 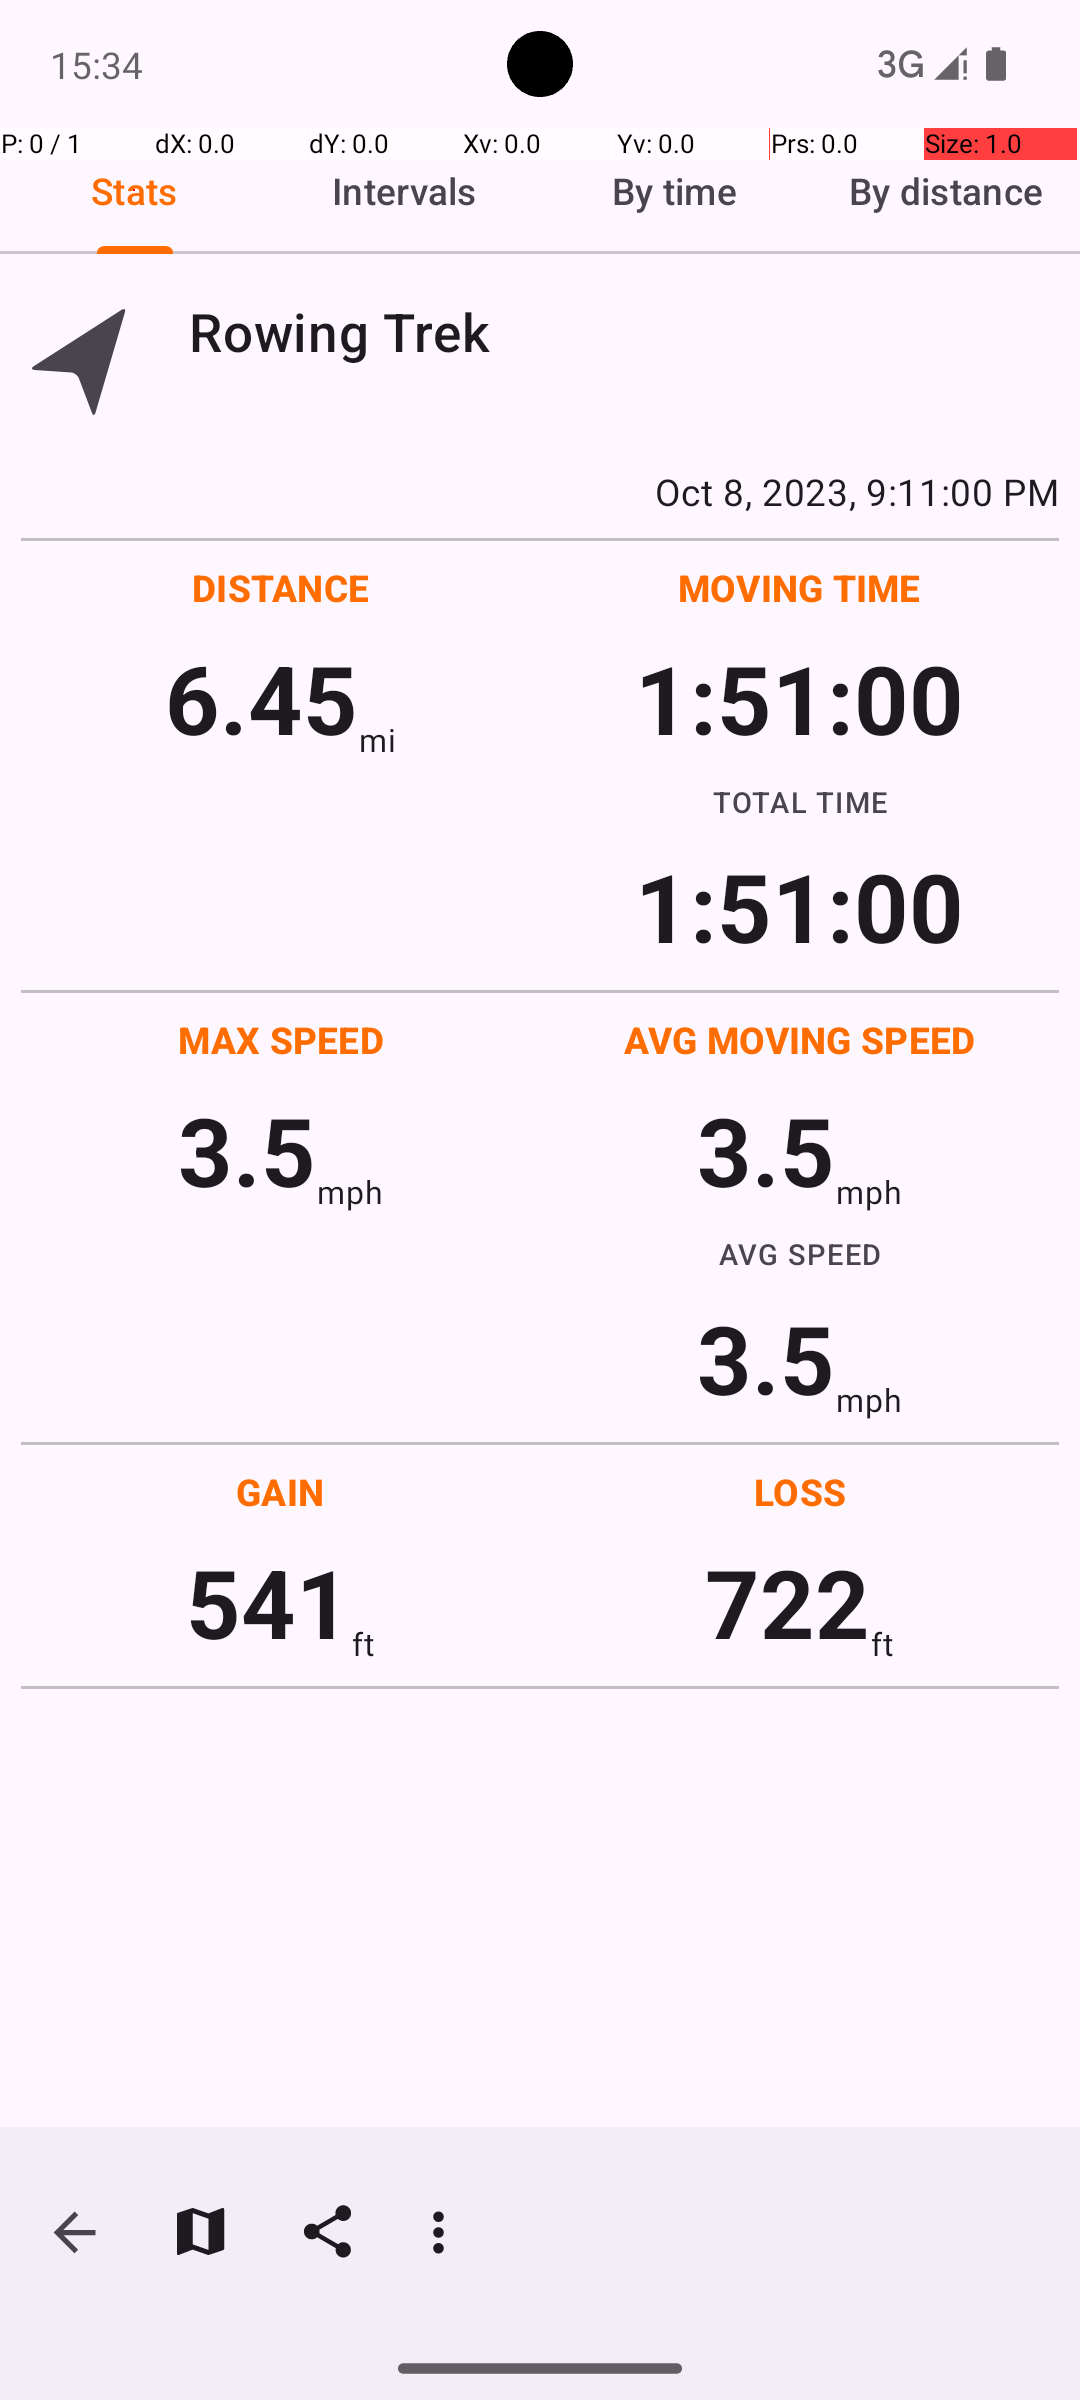 I want to click on GAIN, so click(x=280, y=1492).